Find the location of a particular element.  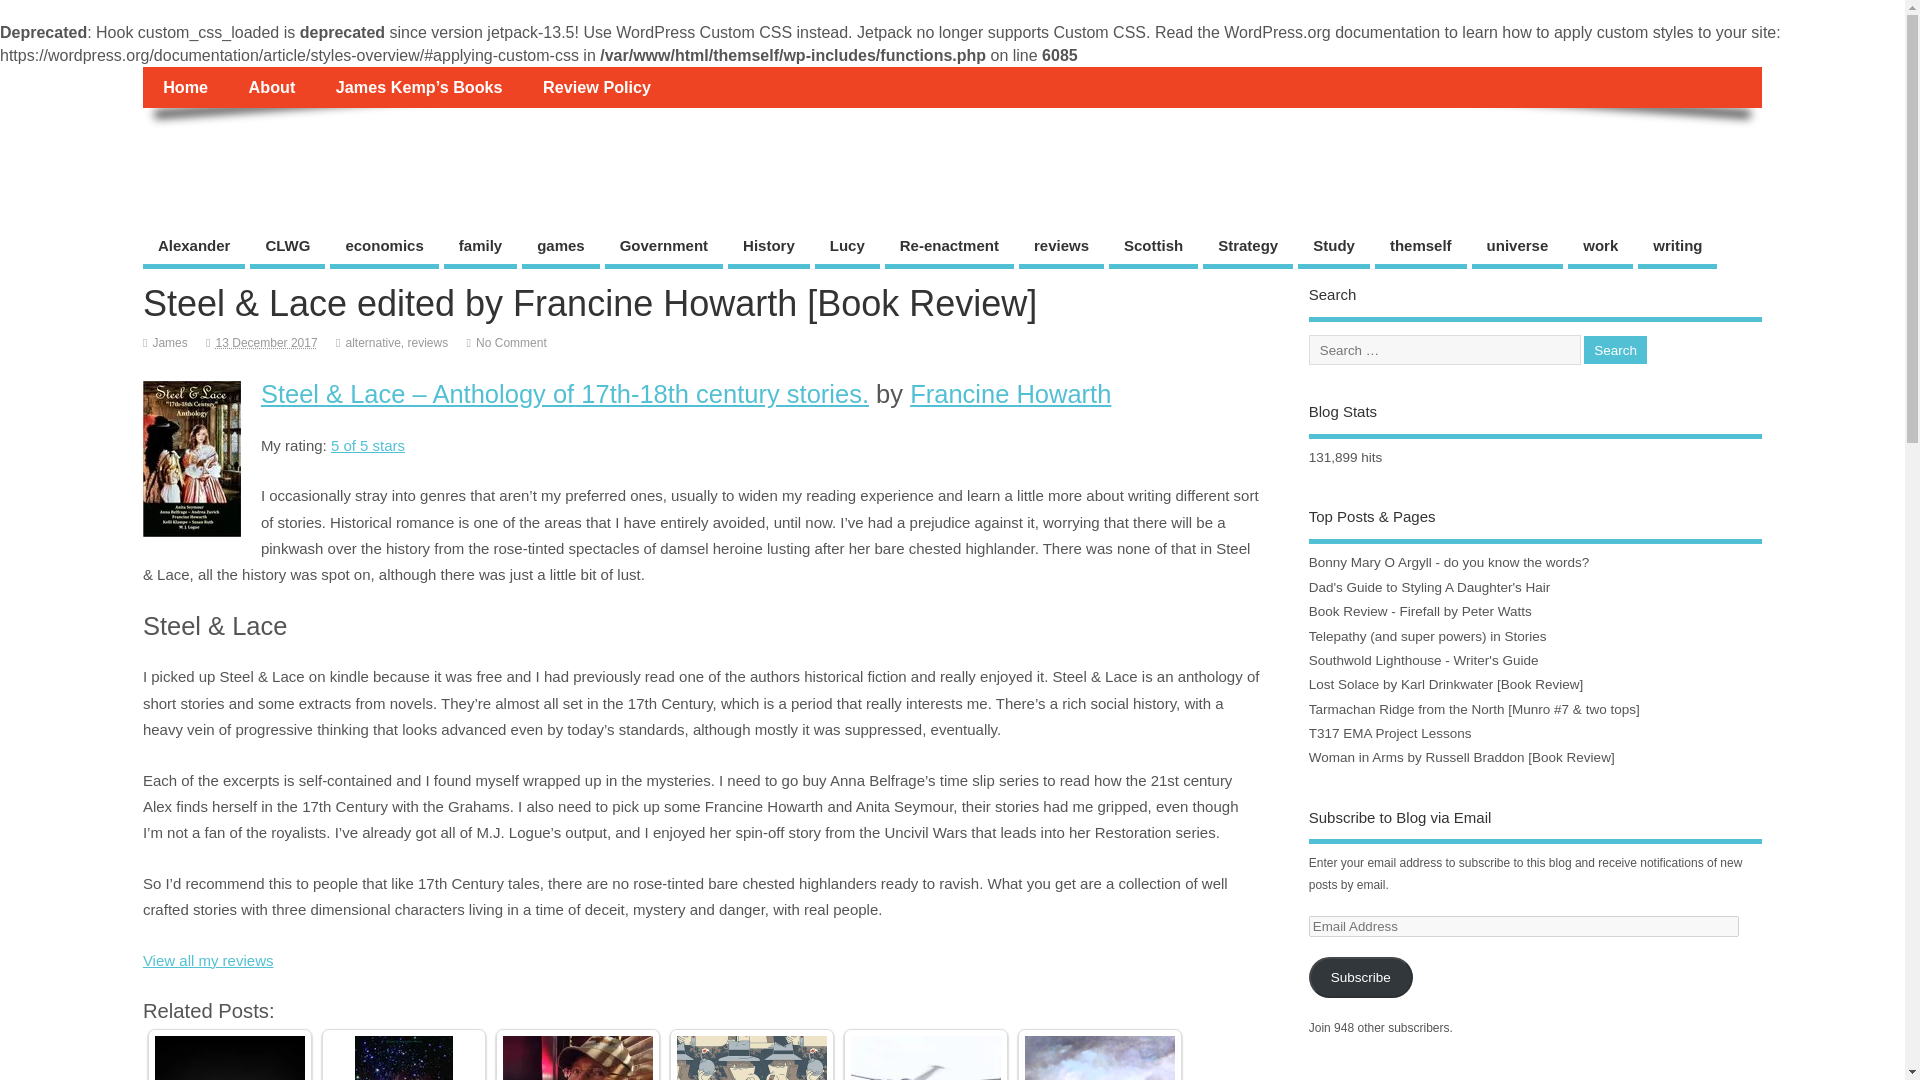

themself is located at coordinates (1420, 248).